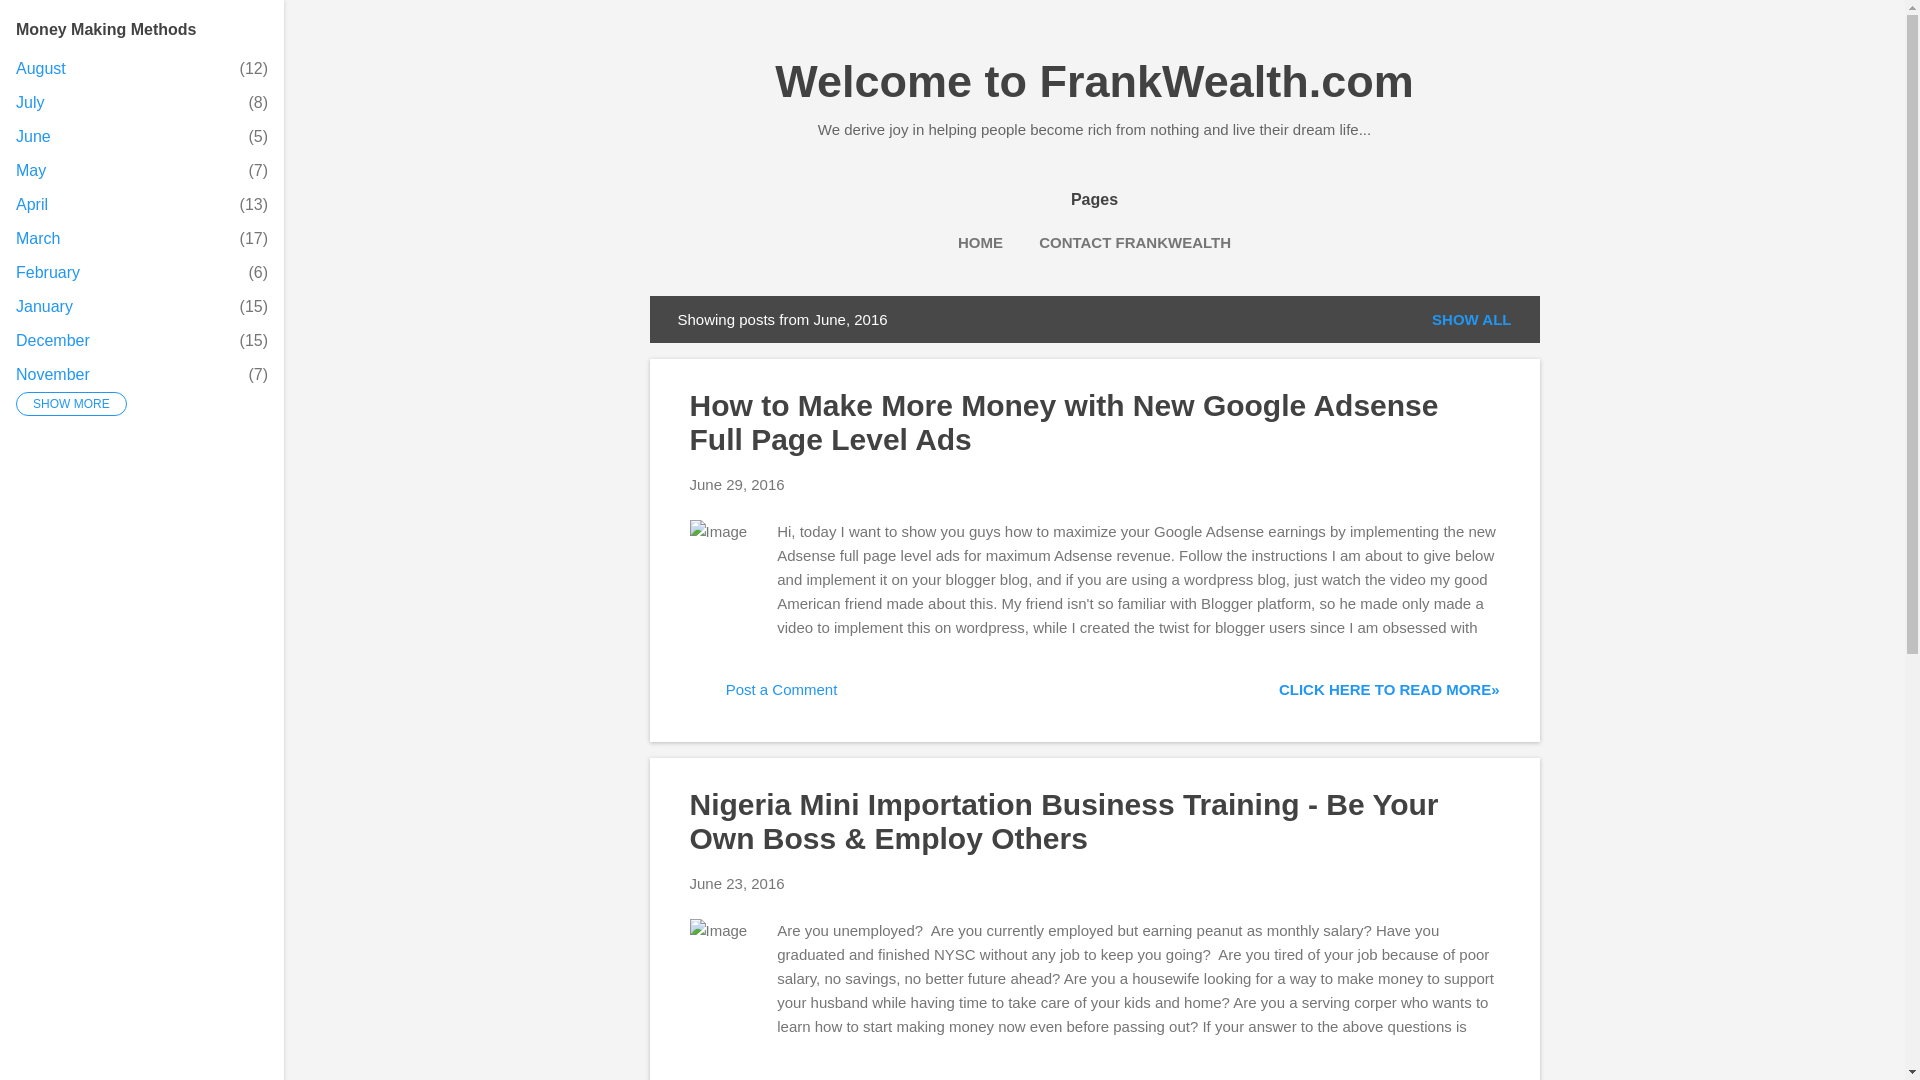  I want to click on SHOW ALL, so click(33, 136).